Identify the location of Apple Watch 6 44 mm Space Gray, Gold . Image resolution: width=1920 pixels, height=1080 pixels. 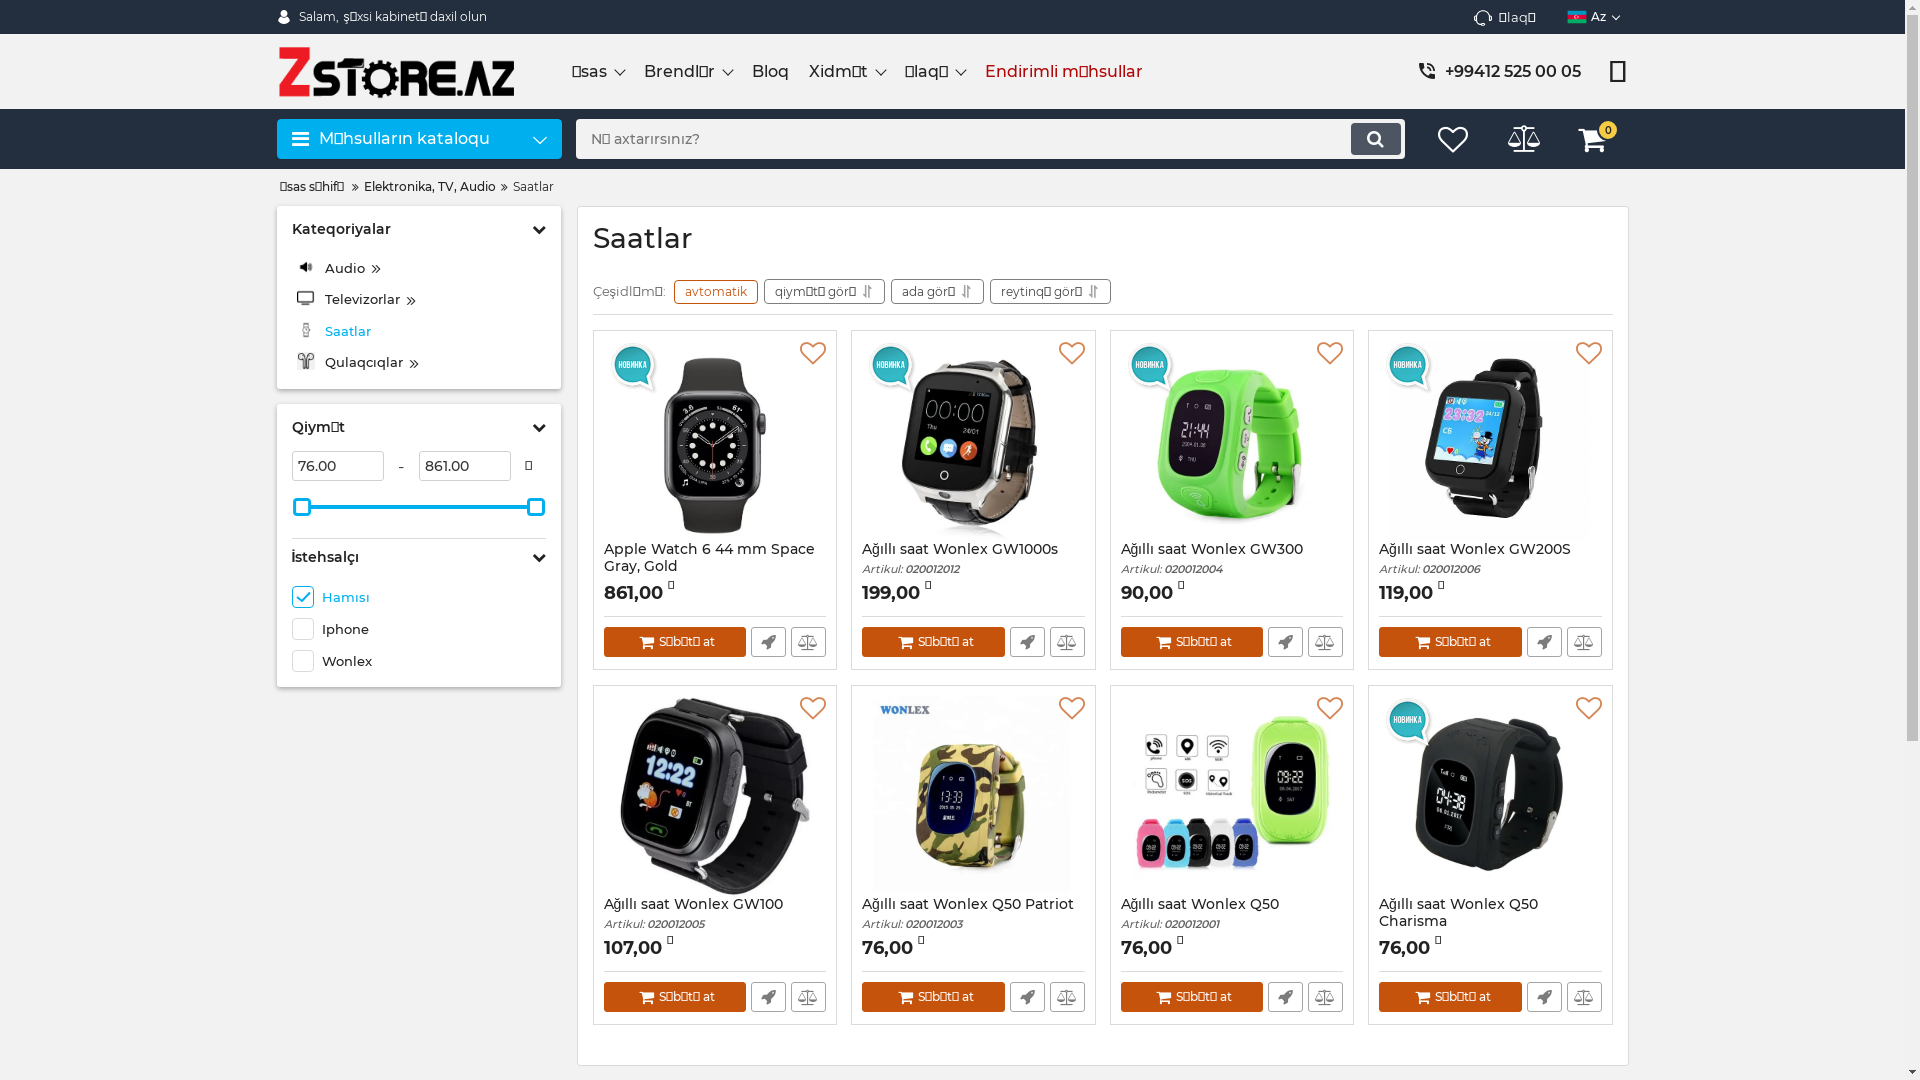
(715, 441).